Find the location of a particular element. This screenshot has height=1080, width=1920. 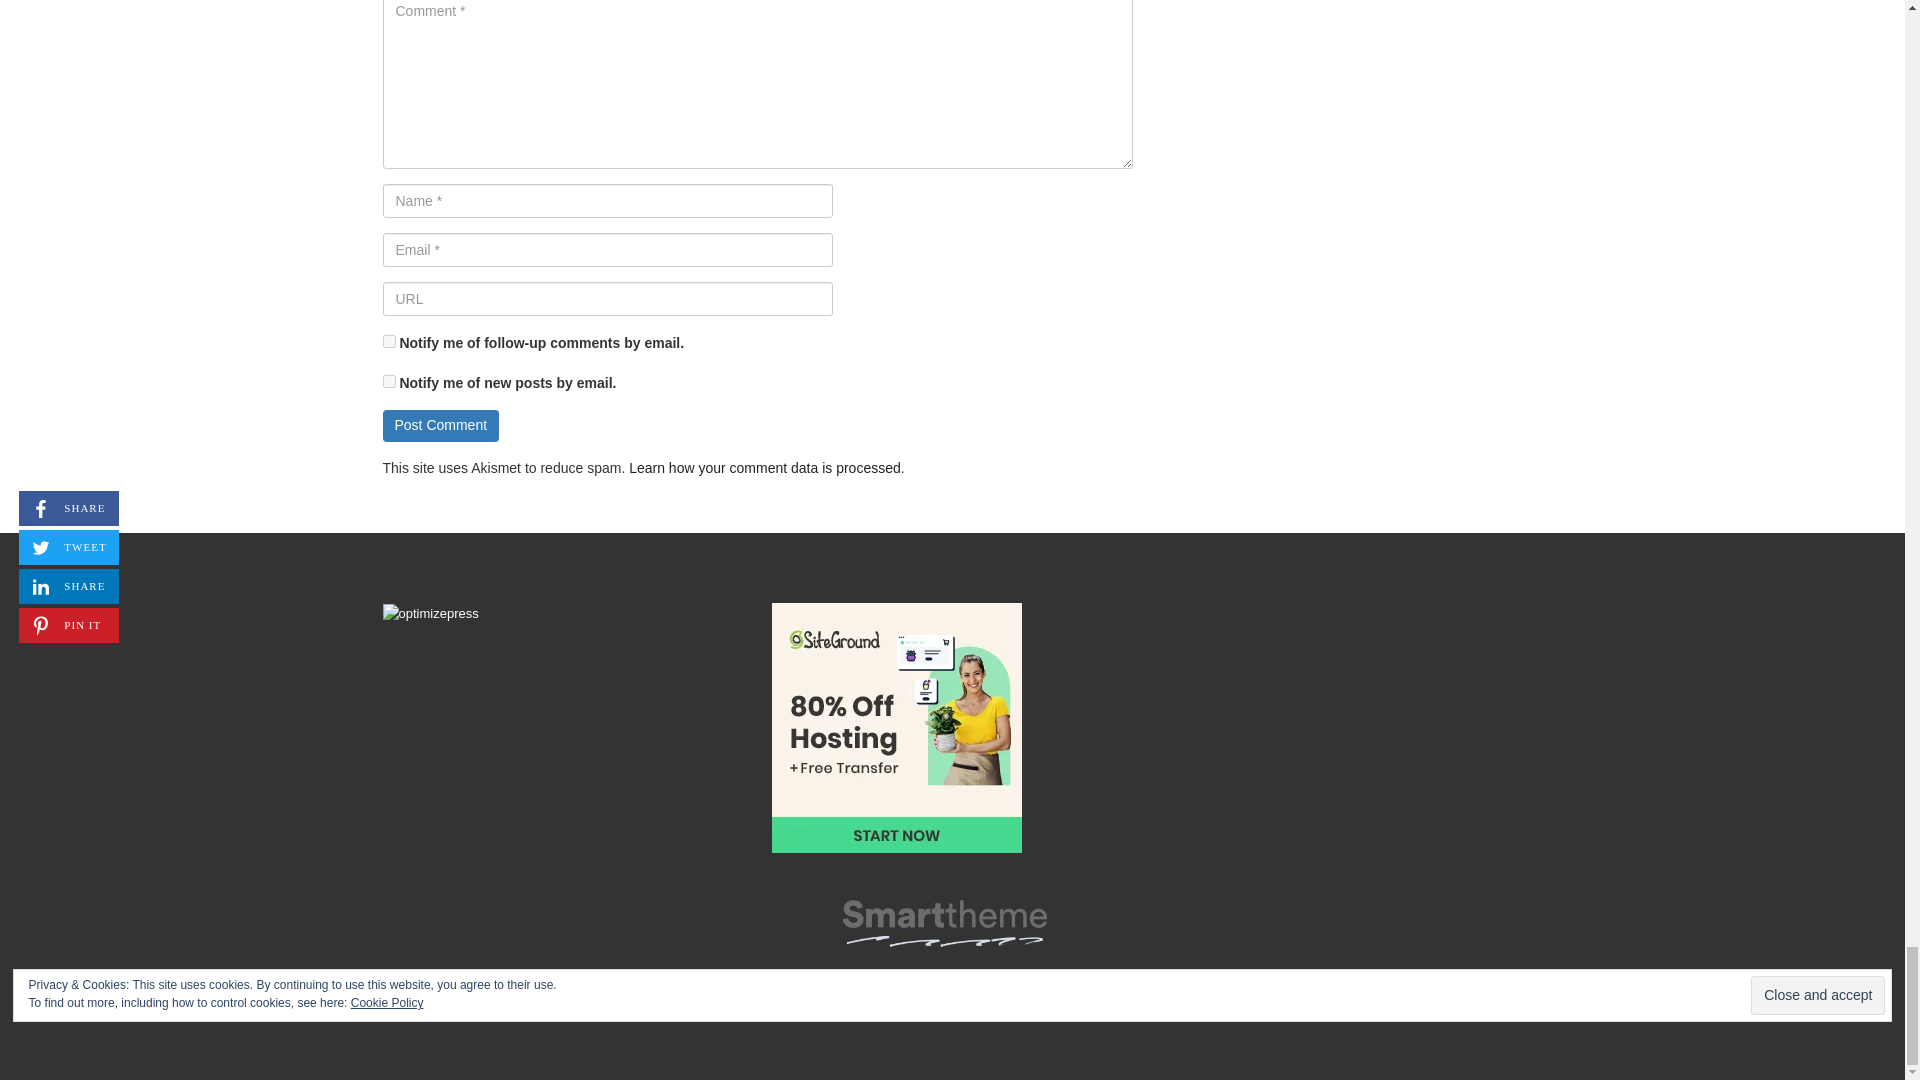

The Marketing Moms is located at coordinates (944, 918).